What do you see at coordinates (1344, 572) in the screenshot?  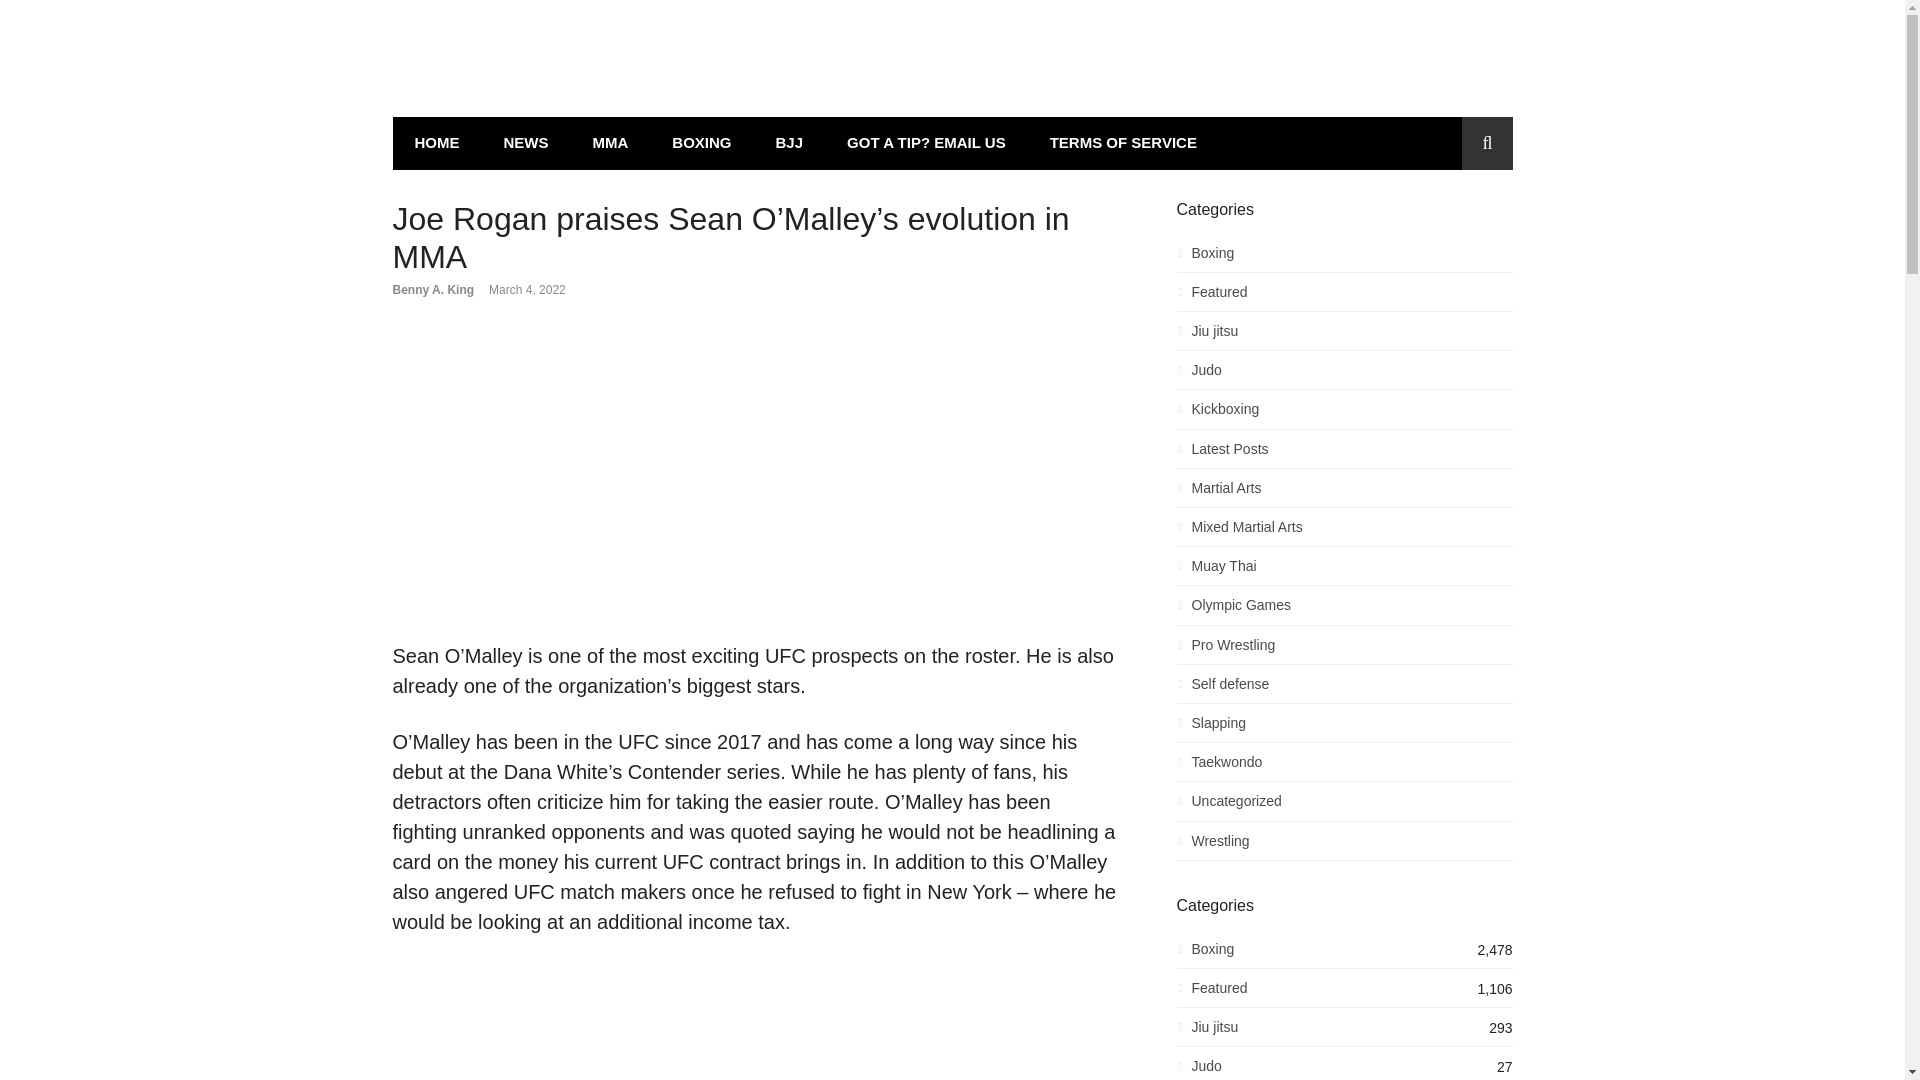 I see `Muay Thai` at bounding box center [1344, 572].